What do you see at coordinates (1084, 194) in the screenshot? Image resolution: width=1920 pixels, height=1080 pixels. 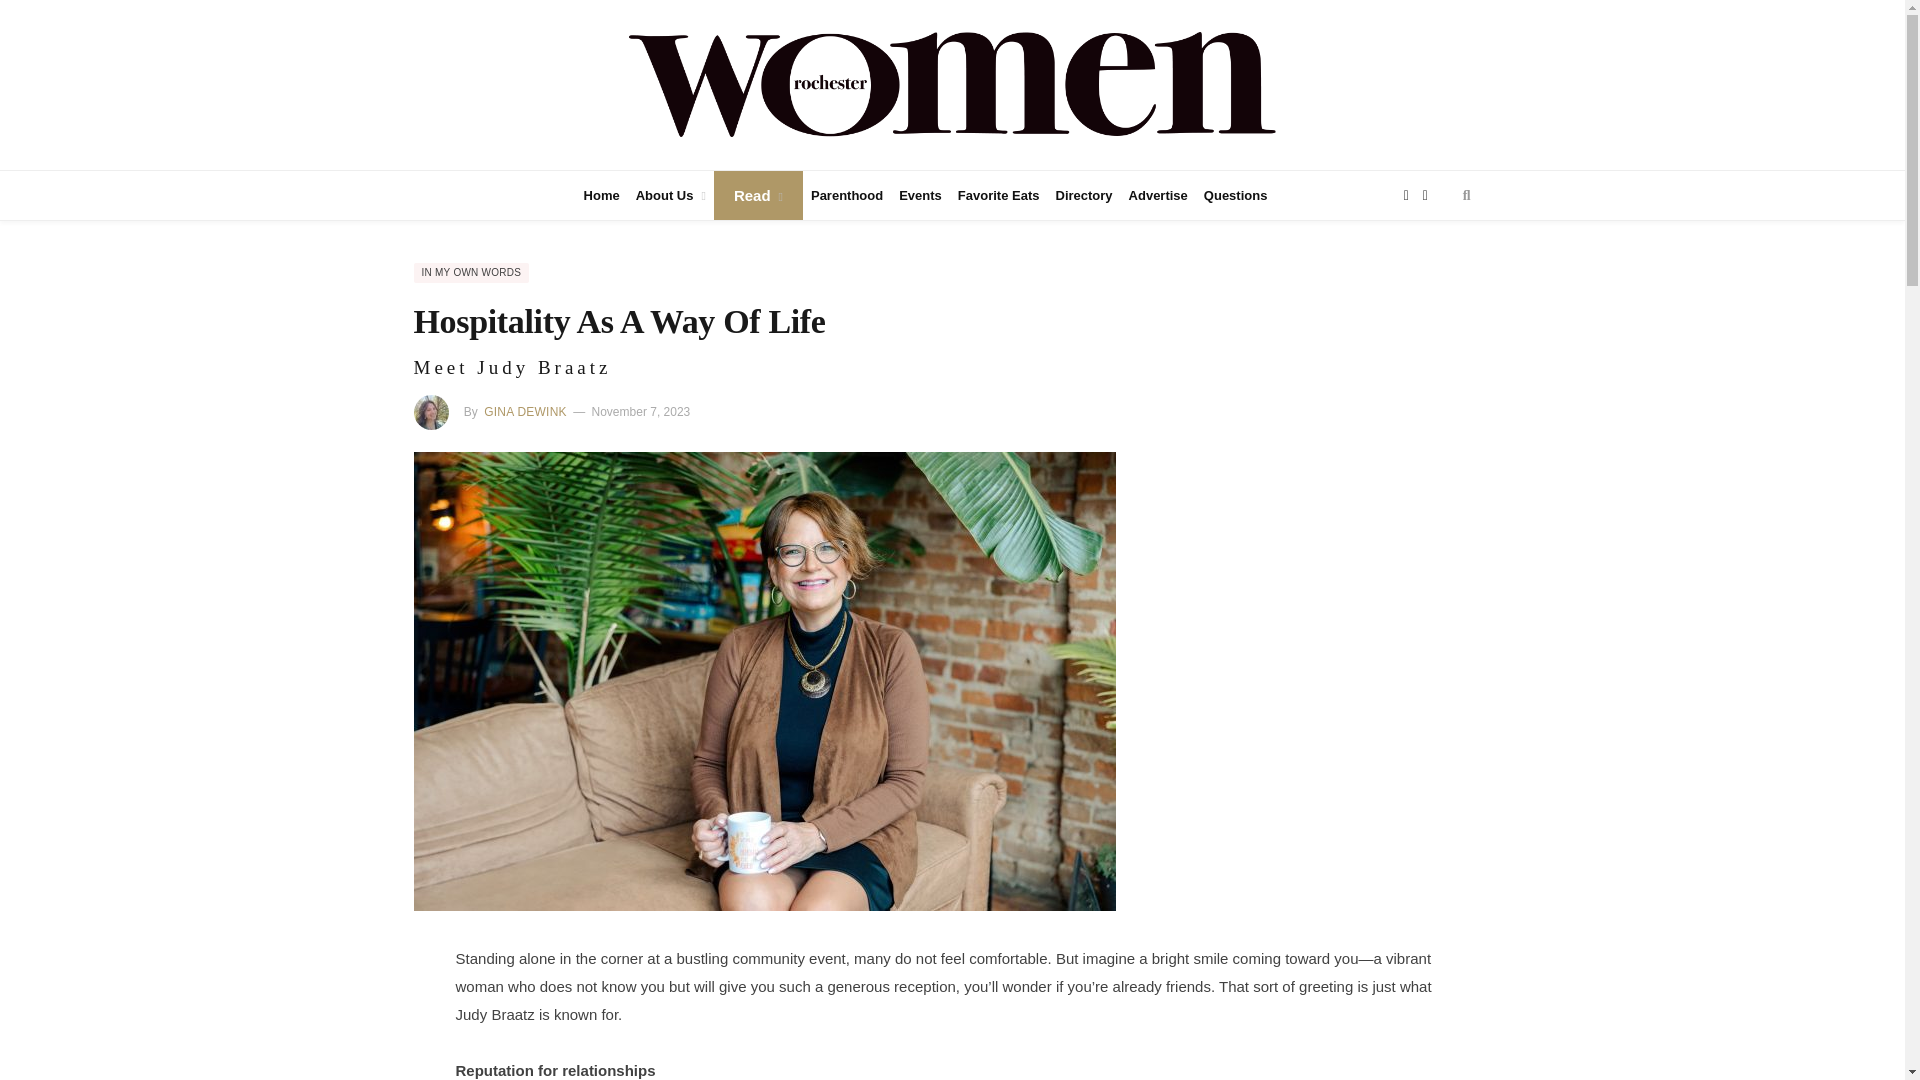 I see `Directory` at bounding box center [1084, 194].